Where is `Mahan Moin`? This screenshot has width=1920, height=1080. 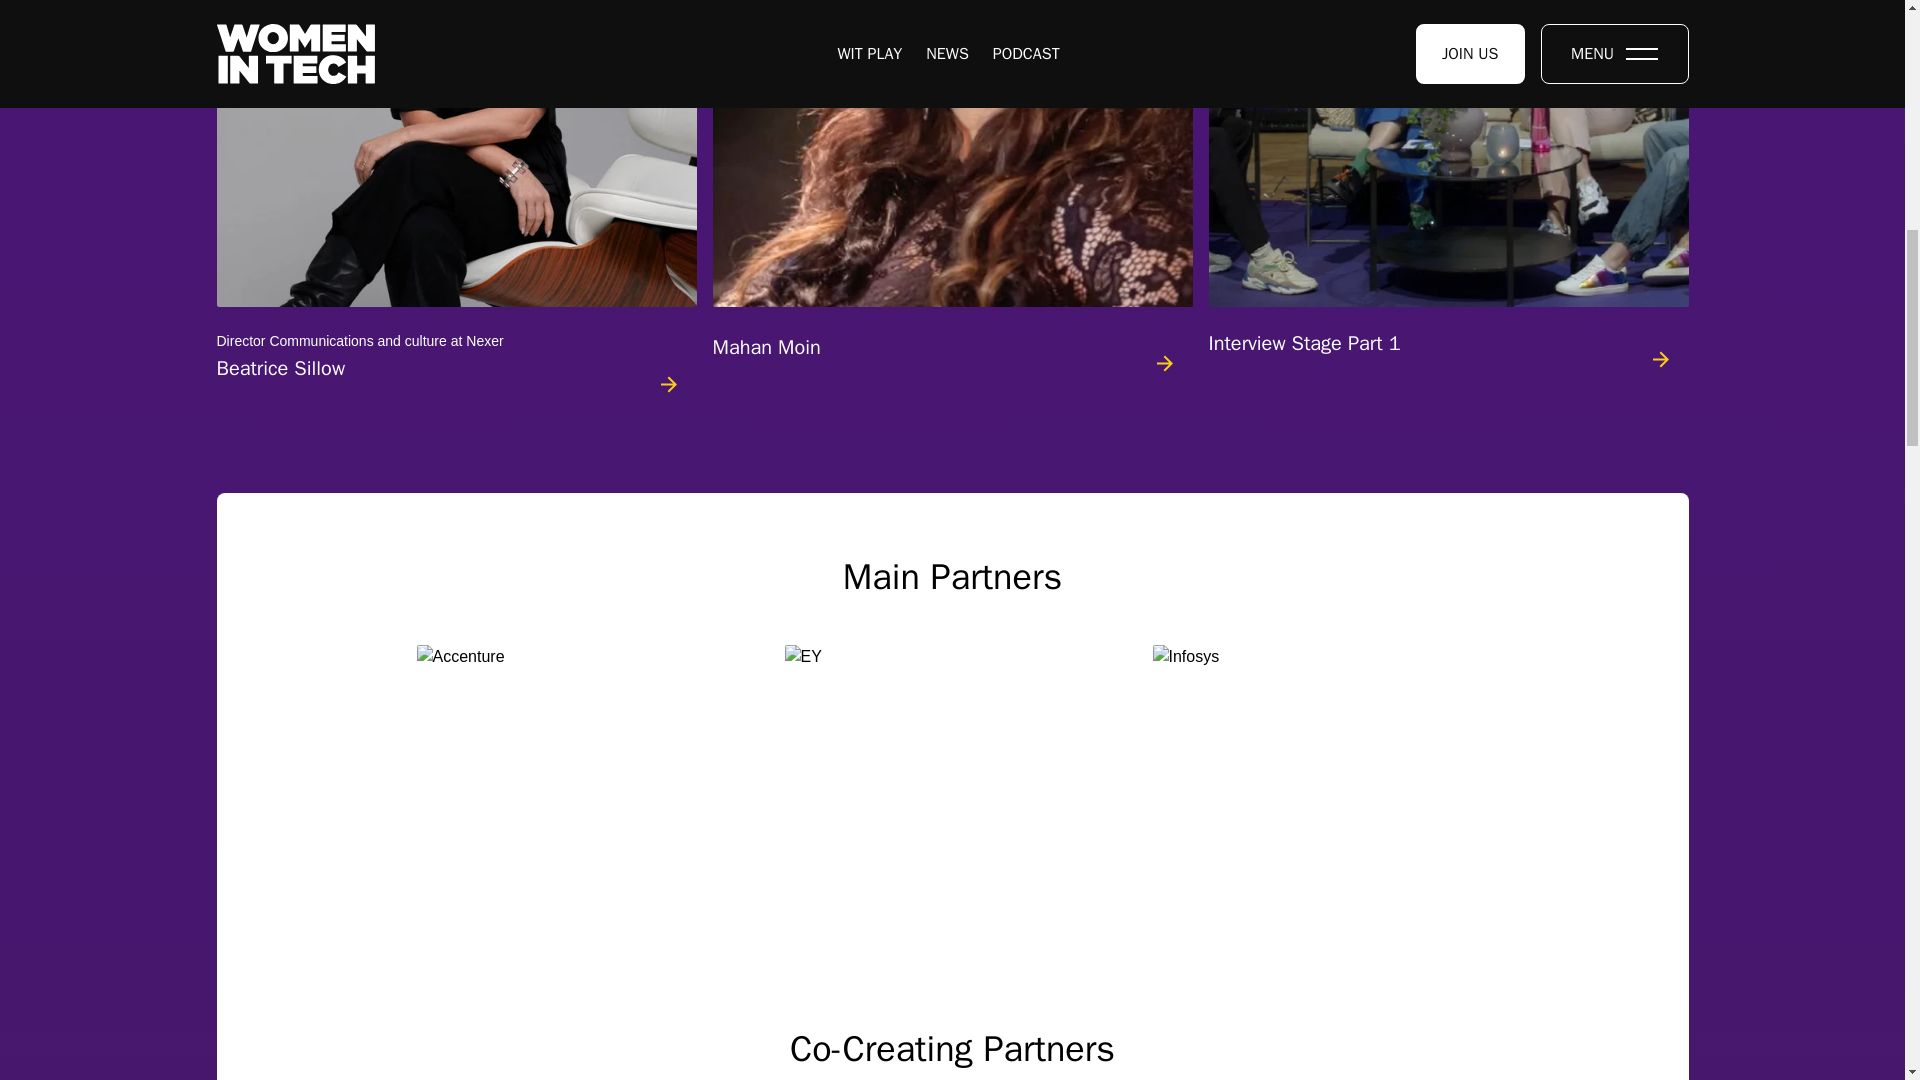 Mahan Moin is located at coordinates (952, 198).